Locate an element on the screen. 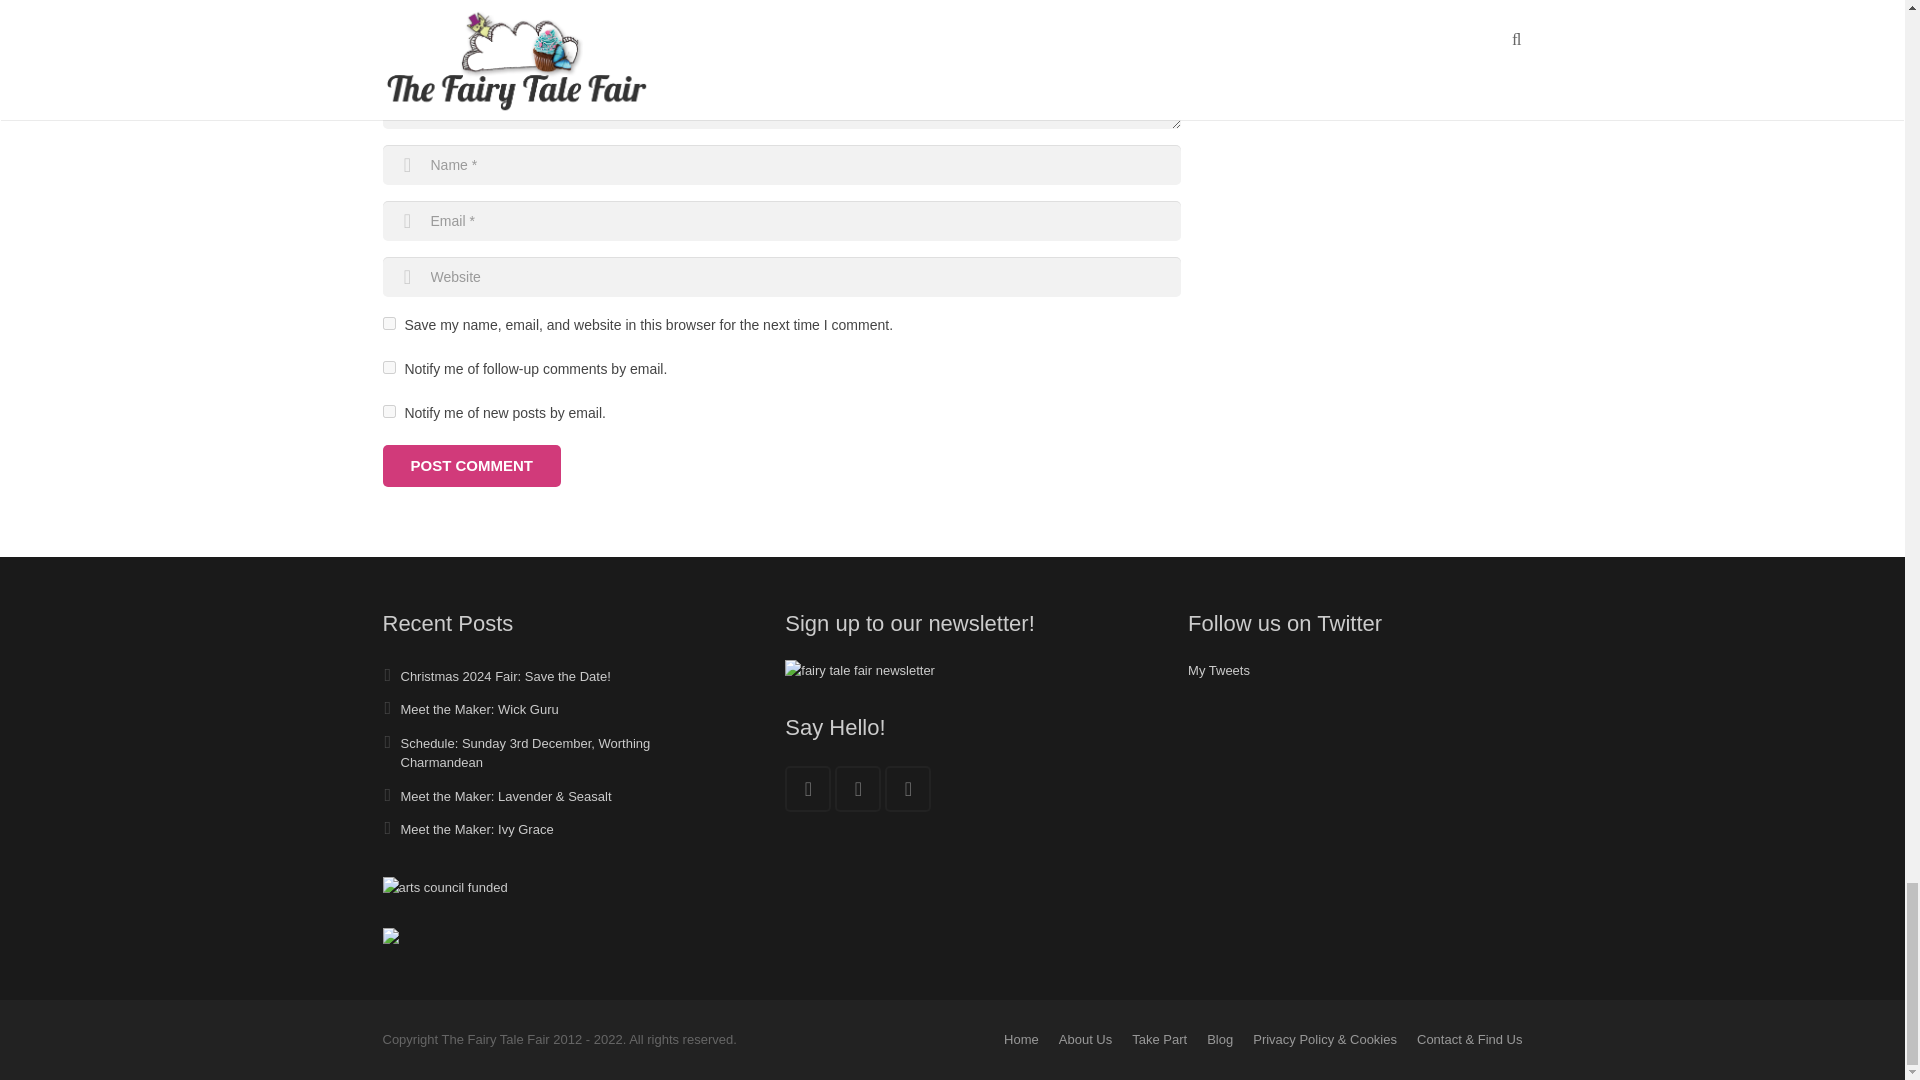  subscribe is located at coordinates (388, 366).